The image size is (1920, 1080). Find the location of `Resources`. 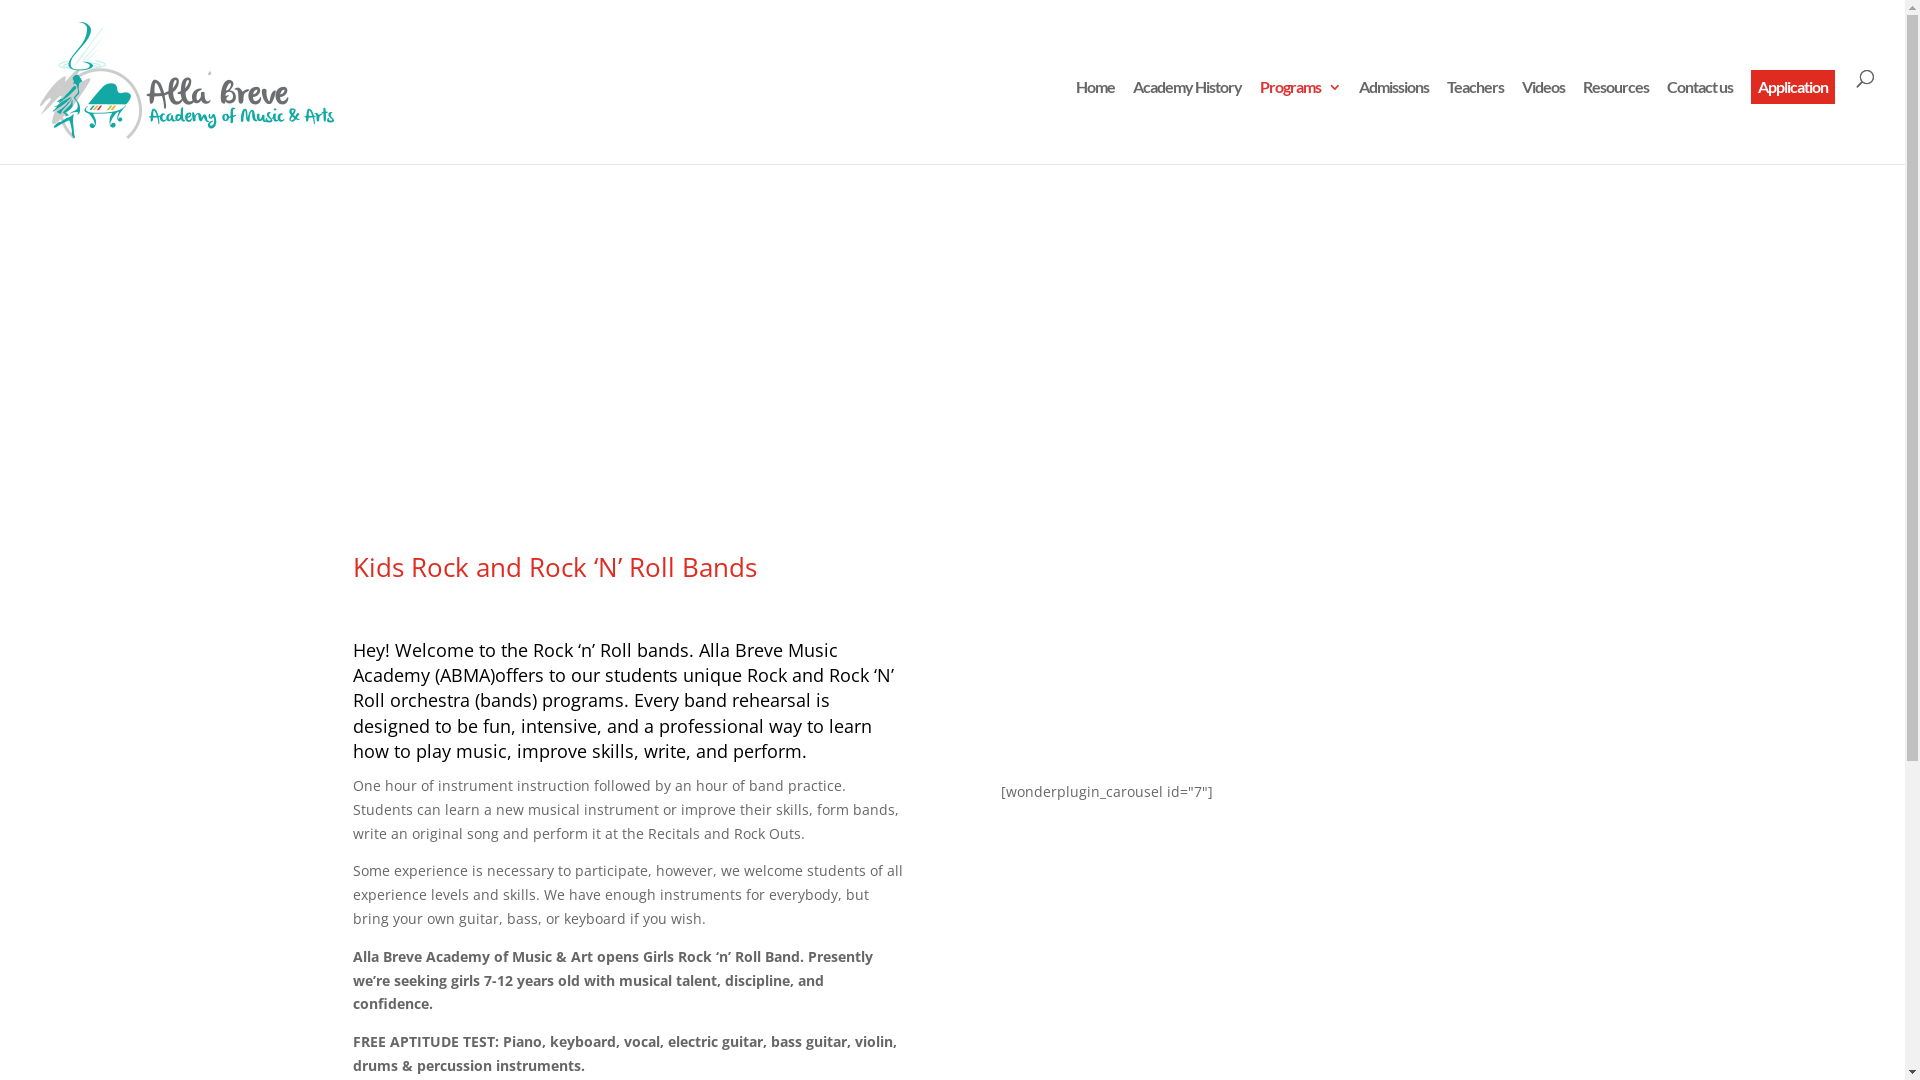

Resources is located at coordinates (1616, 122).